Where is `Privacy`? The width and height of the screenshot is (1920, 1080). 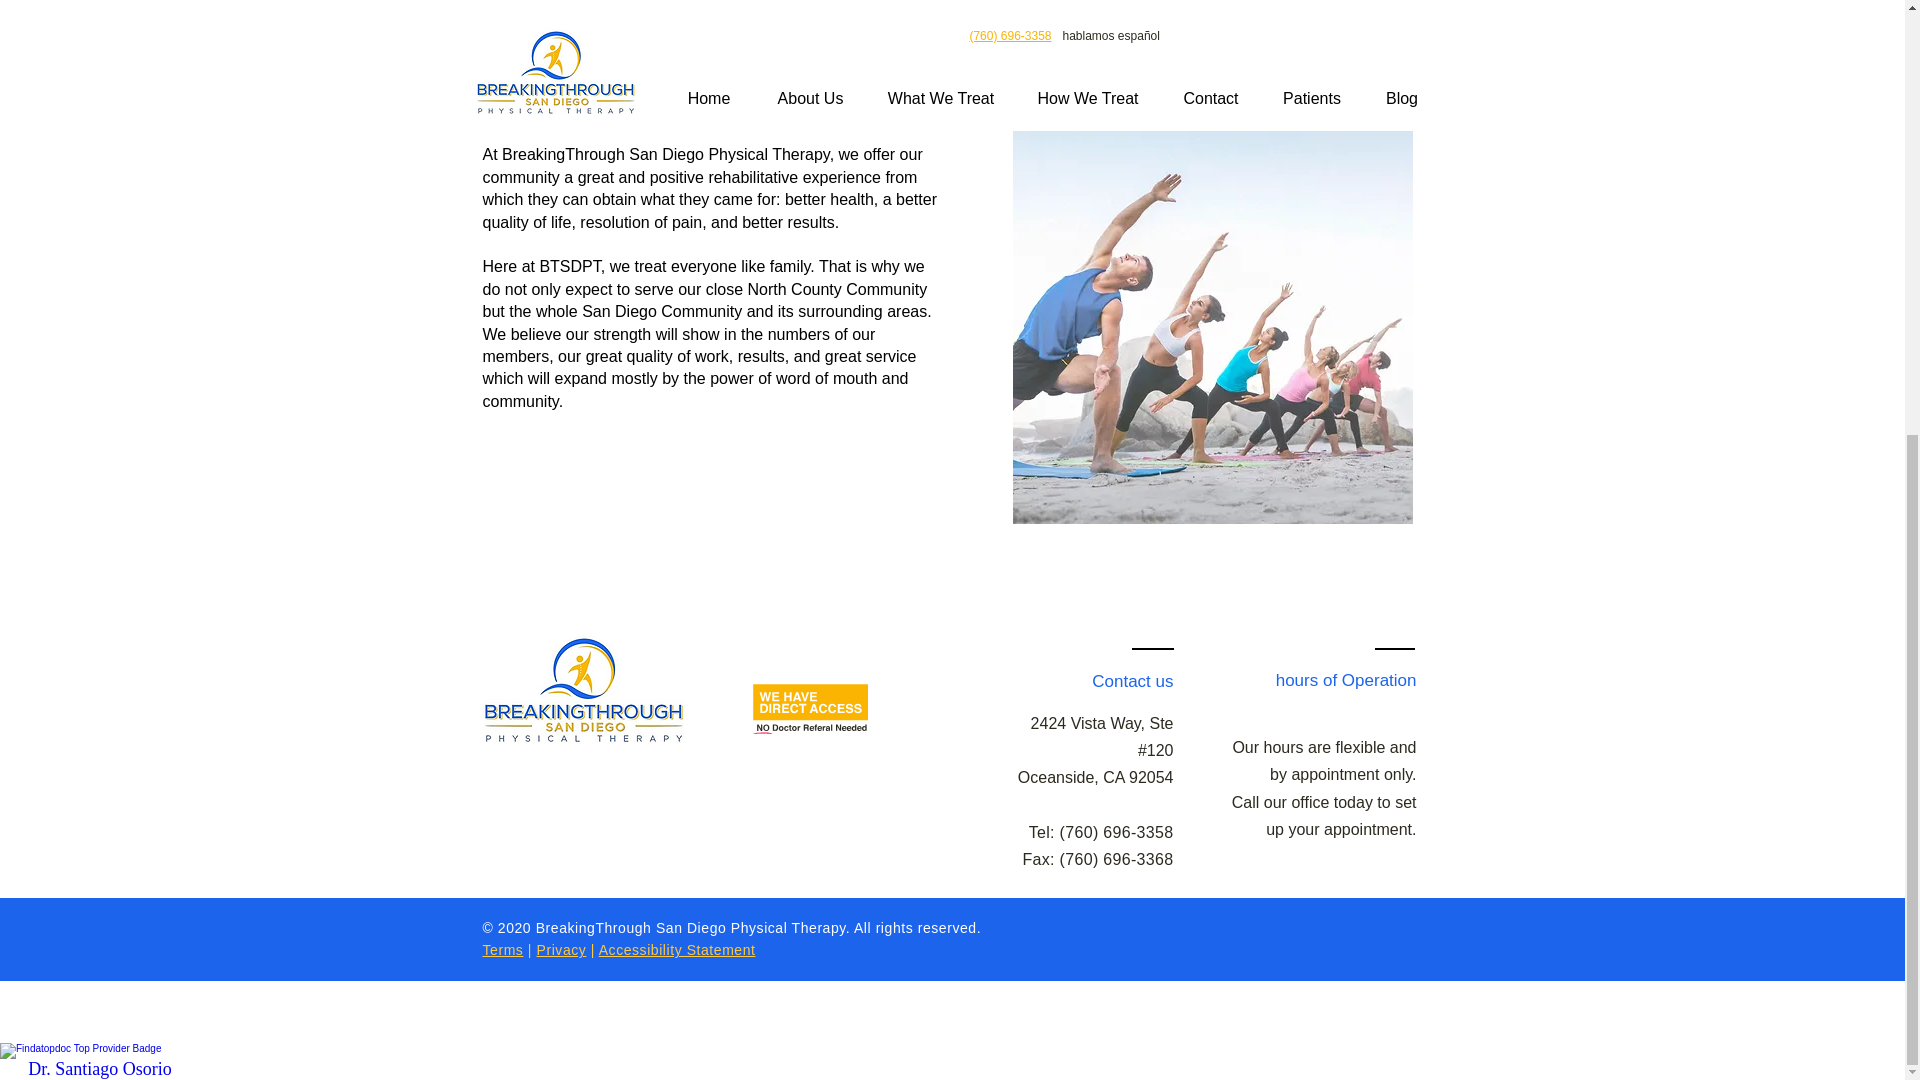
Privacy is located at coordinates (562, 949).